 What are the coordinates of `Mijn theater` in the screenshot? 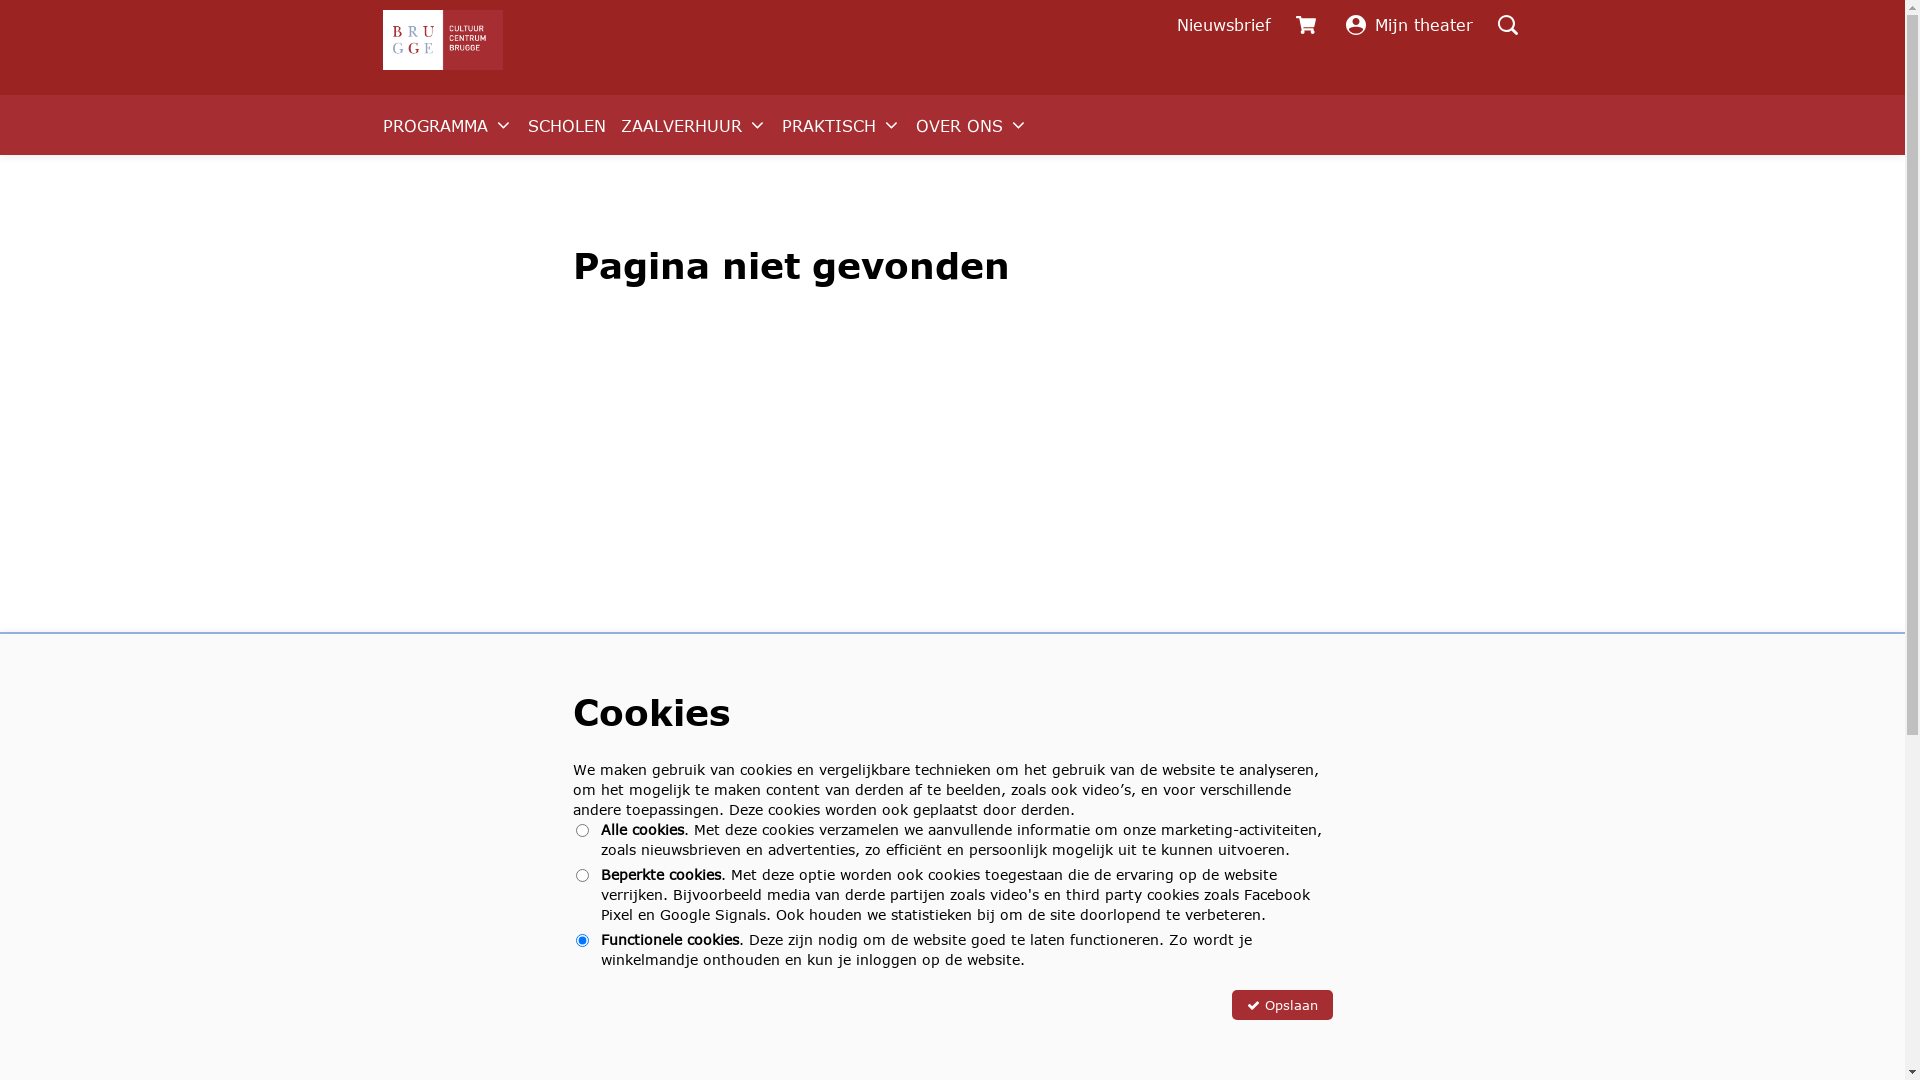 It's located at (1410, 25).